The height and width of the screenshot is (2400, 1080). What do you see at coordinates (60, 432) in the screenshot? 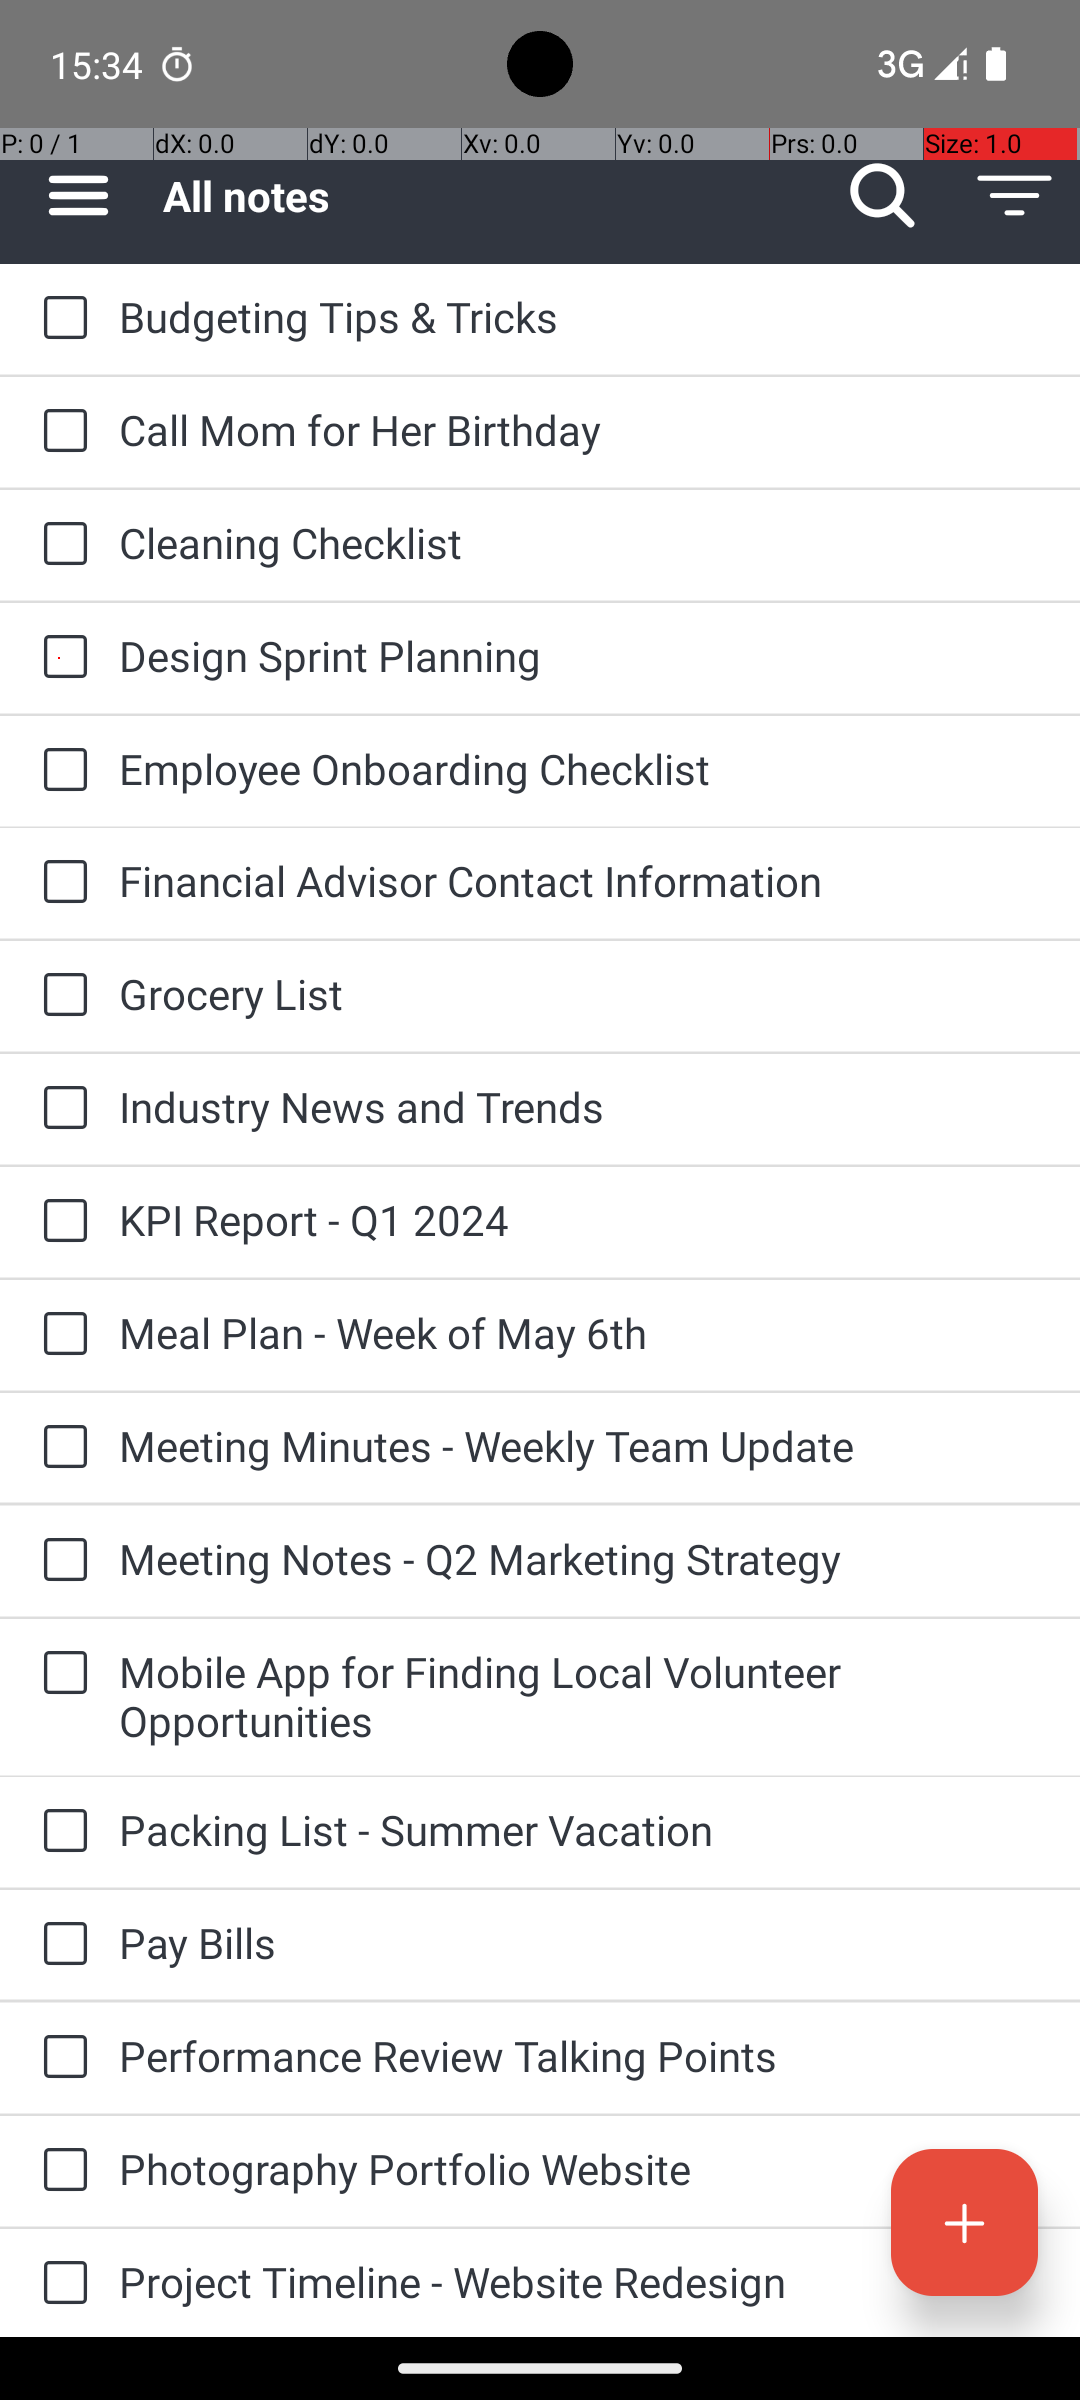
I see `to-do: Call Mom for Her Birthday` at bounding box center [60, 432].